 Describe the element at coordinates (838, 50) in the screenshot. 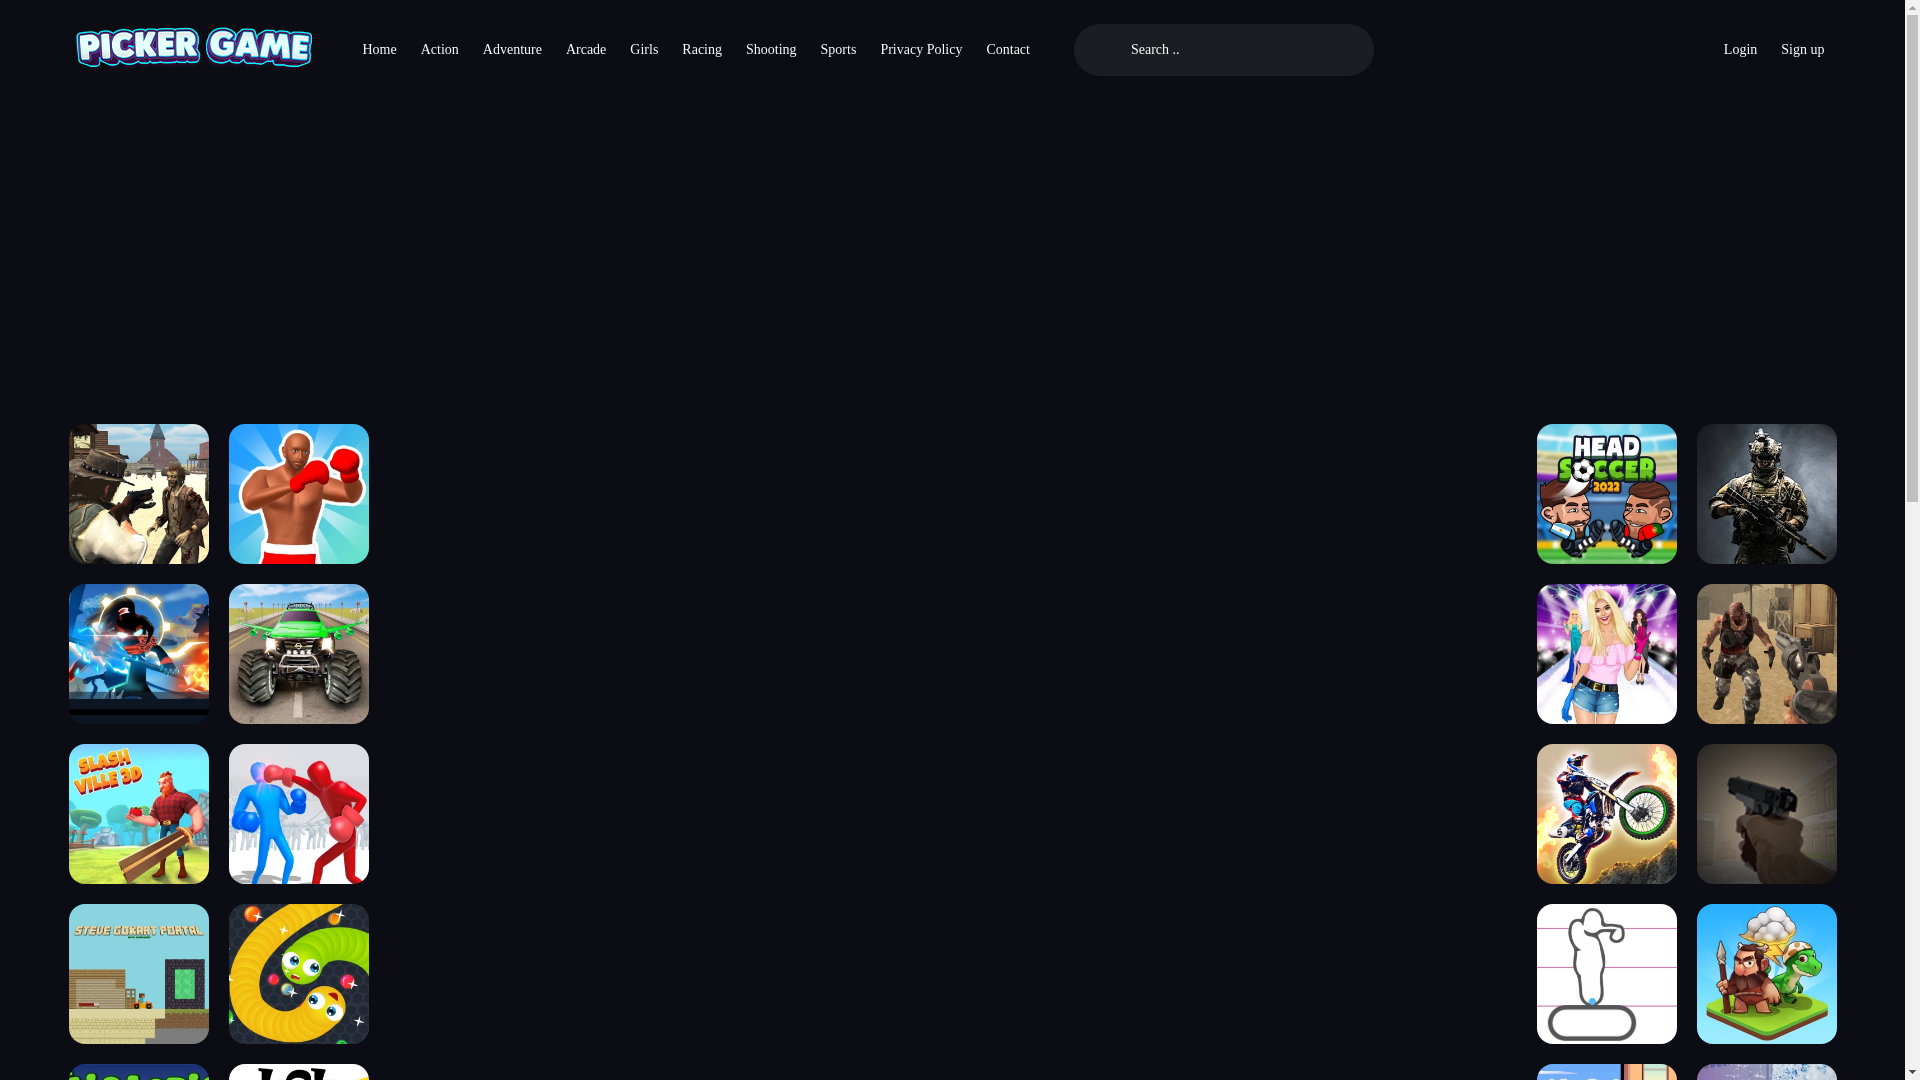

I see `Sports` at that location.